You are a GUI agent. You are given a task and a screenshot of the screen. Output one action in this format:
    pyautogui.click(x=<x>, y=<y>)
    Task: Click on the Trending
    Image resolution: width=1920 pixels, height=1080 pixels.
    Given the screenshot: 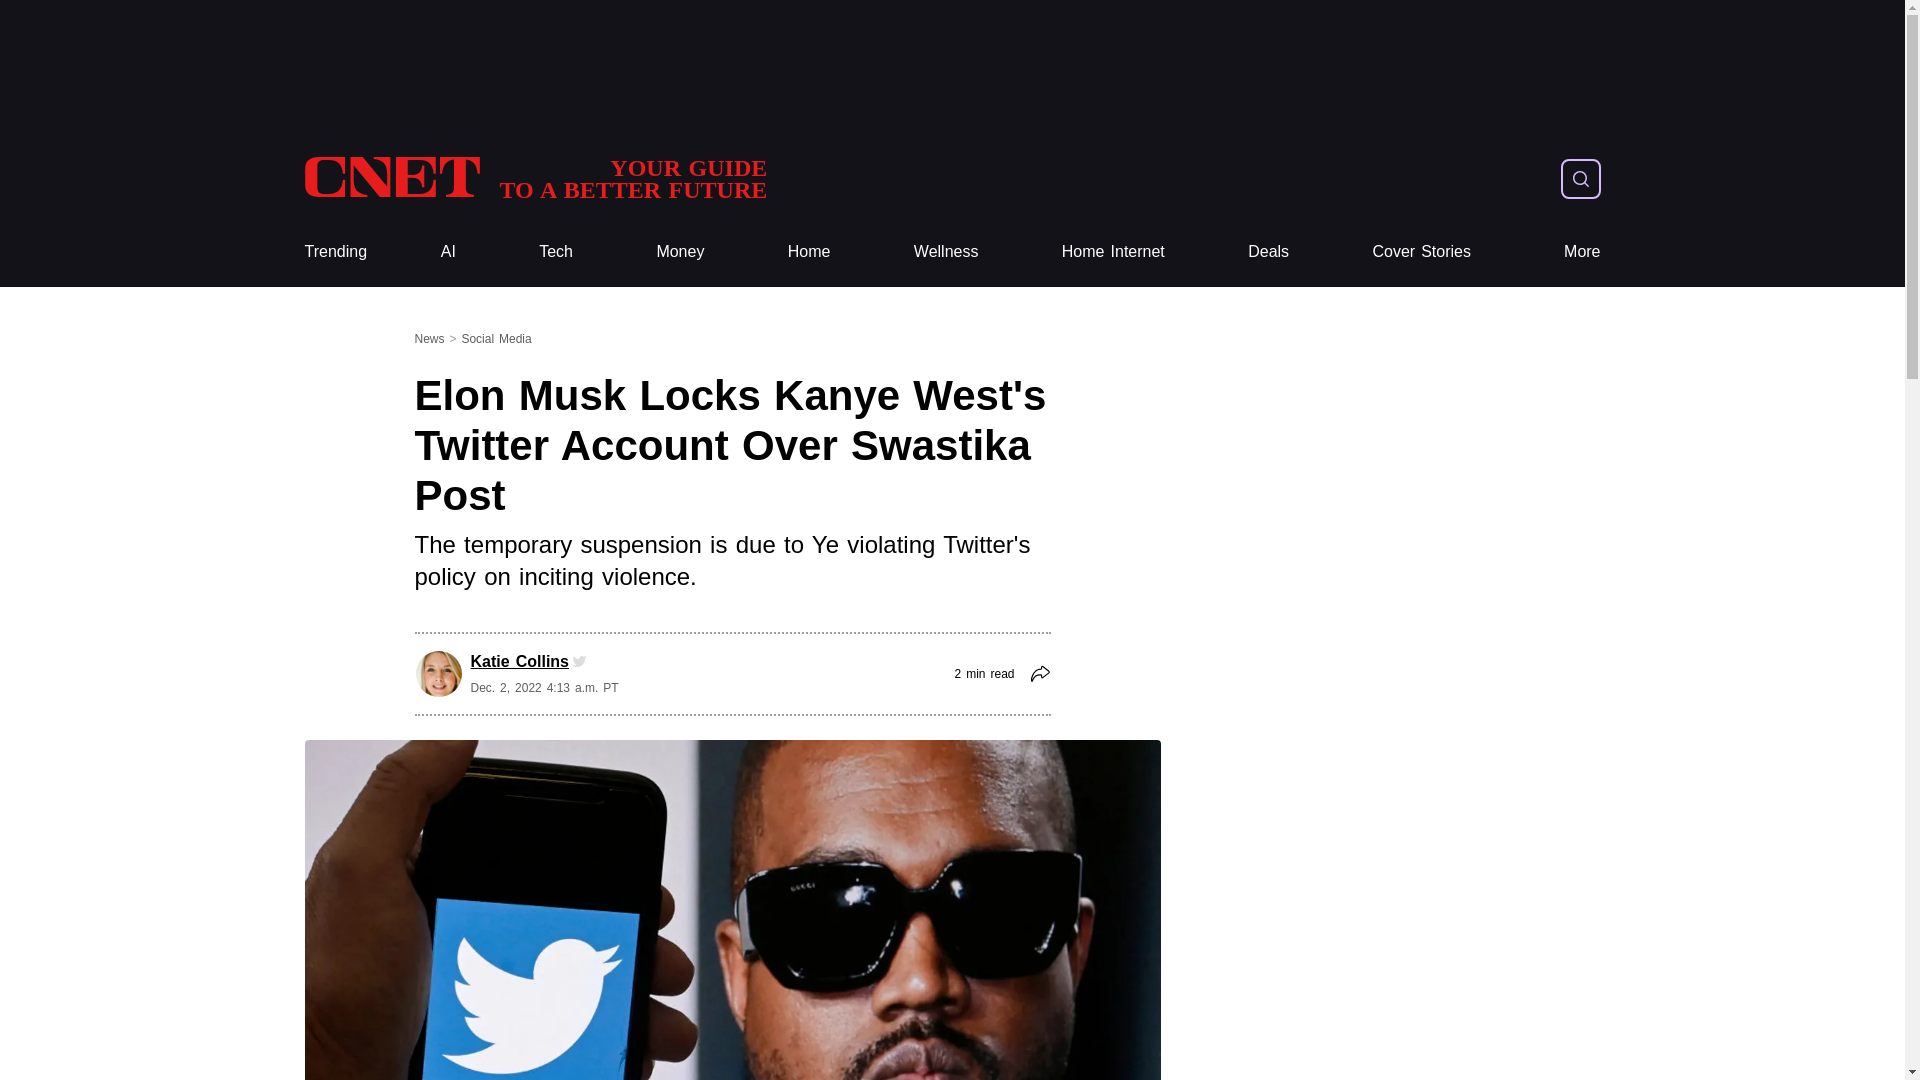 What is the action you would take?
    pyautogui.click(x=334, y=252)
    